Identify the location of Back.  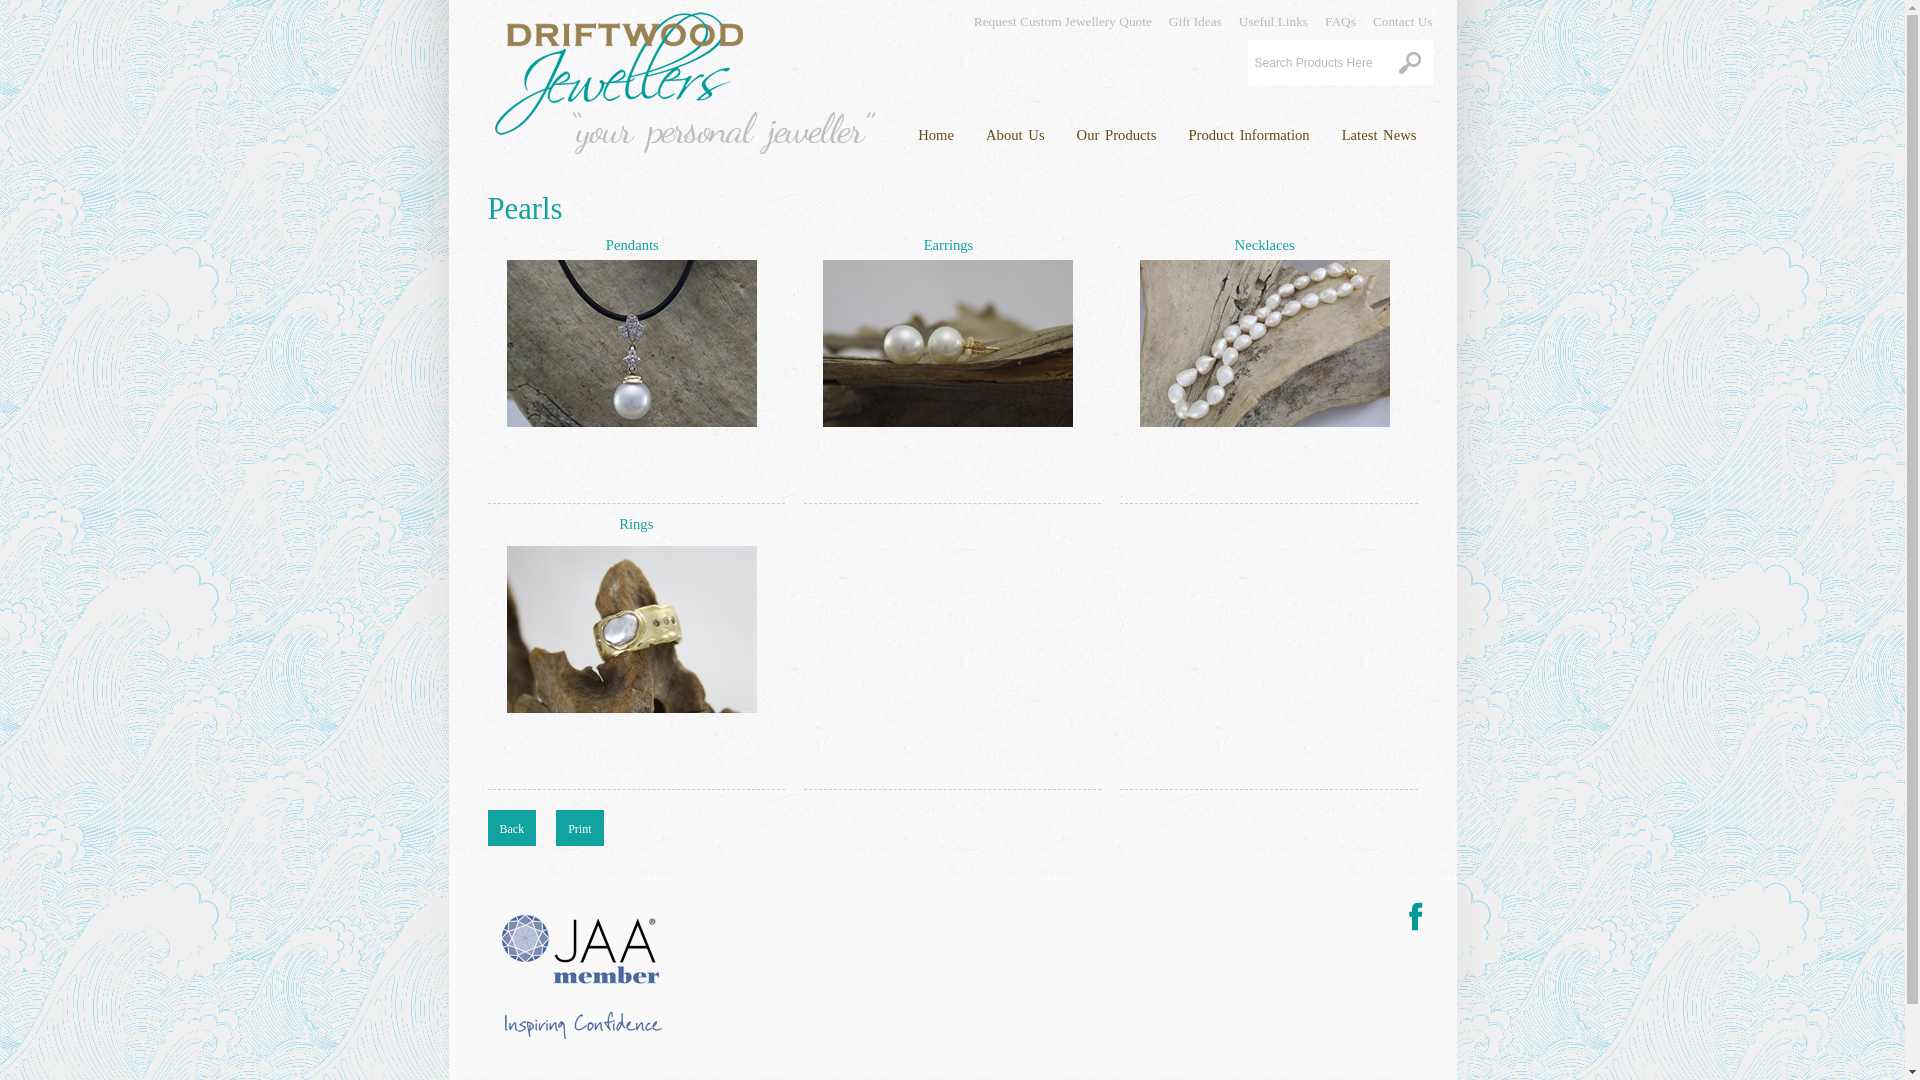
(512, 828).